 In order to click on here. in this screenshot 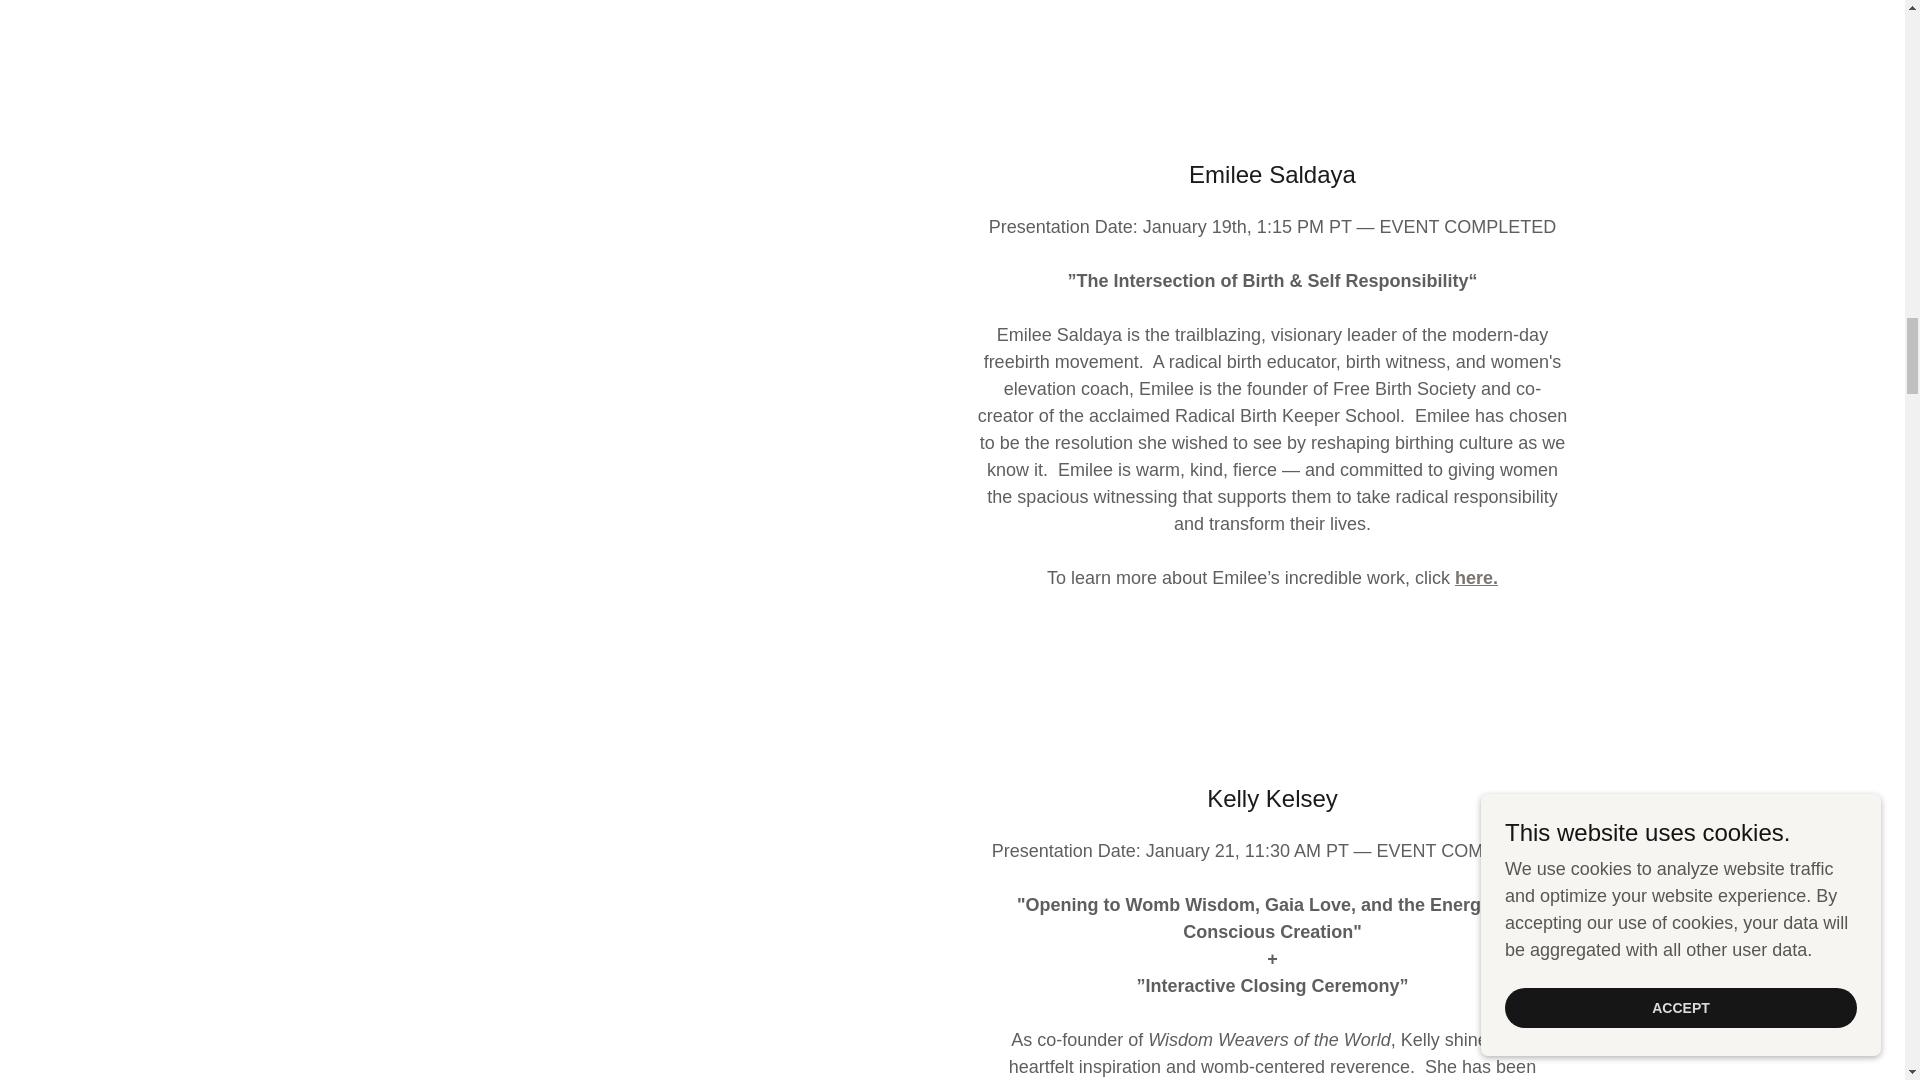, I will do `click(1476, 578)`.